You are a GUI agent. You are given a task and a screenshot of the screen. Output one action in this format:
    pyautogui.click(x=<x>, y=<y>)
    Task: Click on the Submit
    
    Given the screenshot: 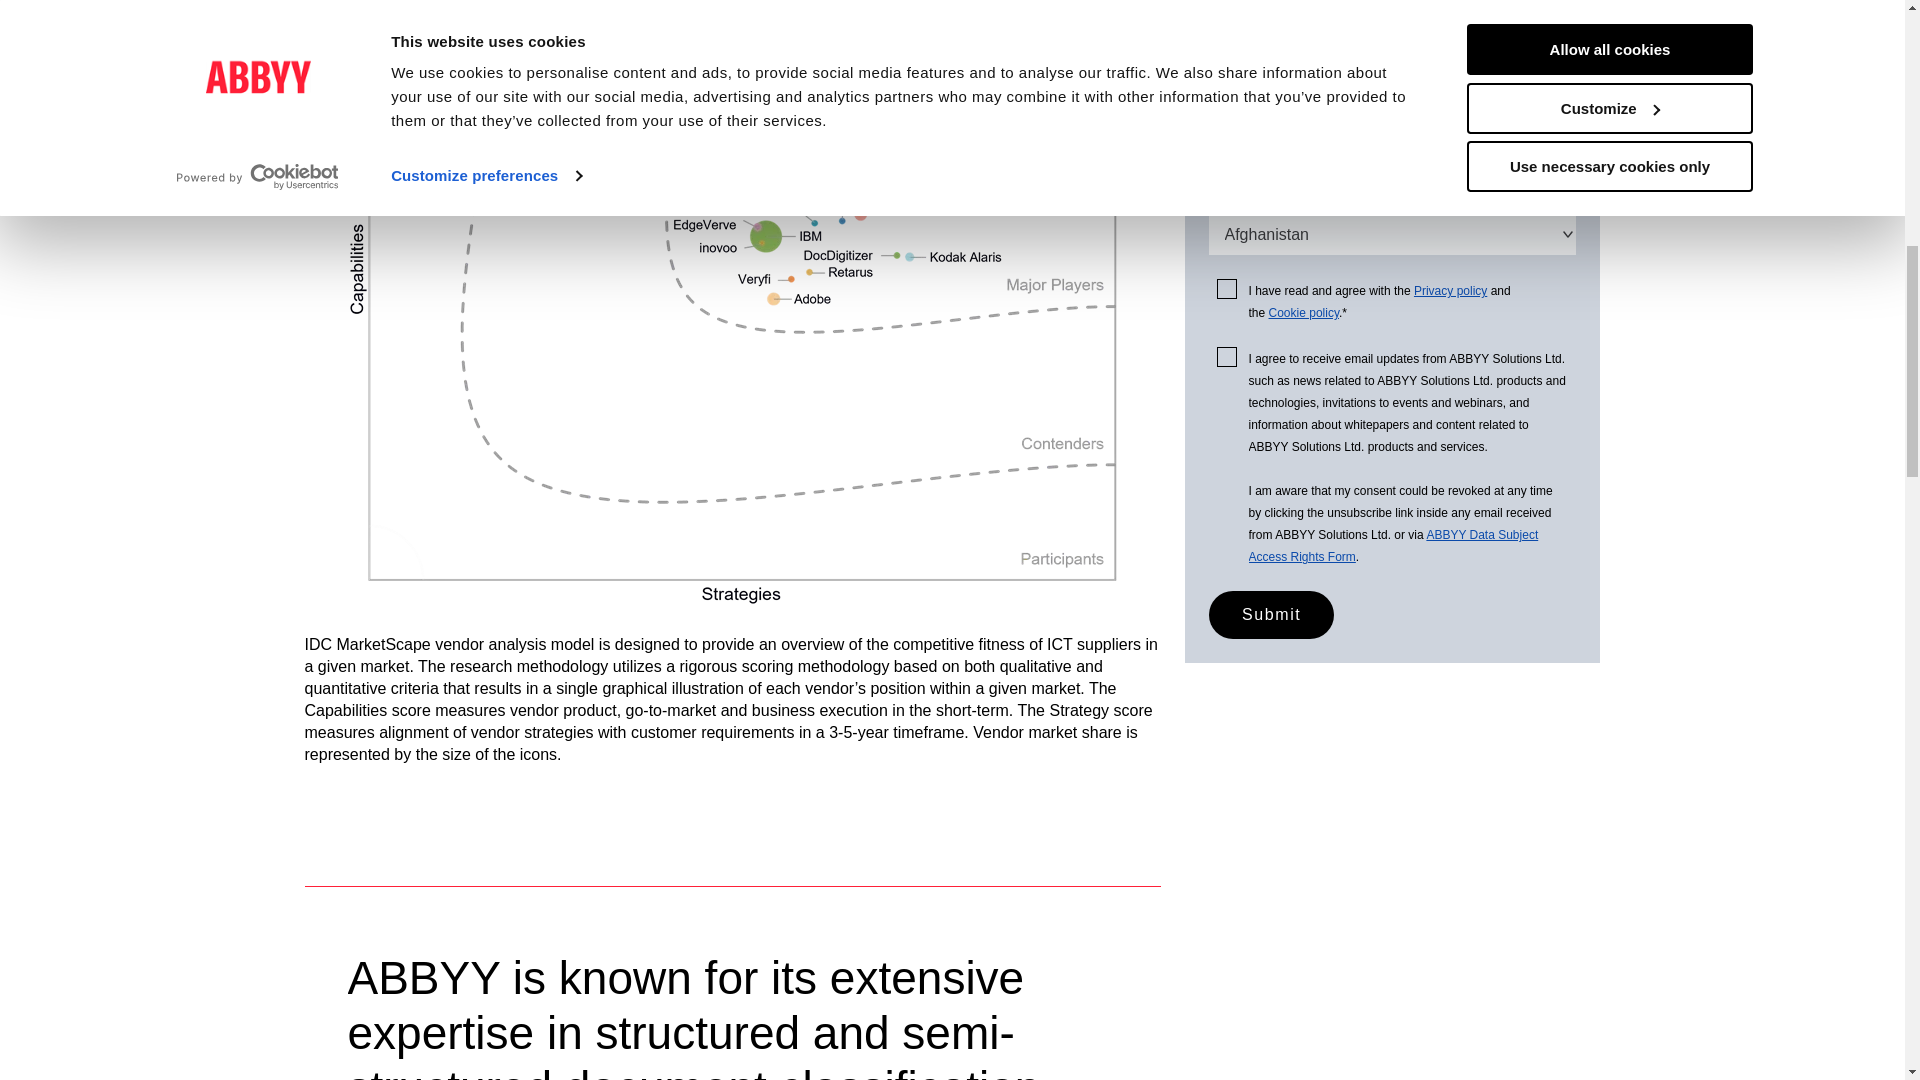 What is the action you would take?
    pyautogui.click(x=1270, y=614)
    